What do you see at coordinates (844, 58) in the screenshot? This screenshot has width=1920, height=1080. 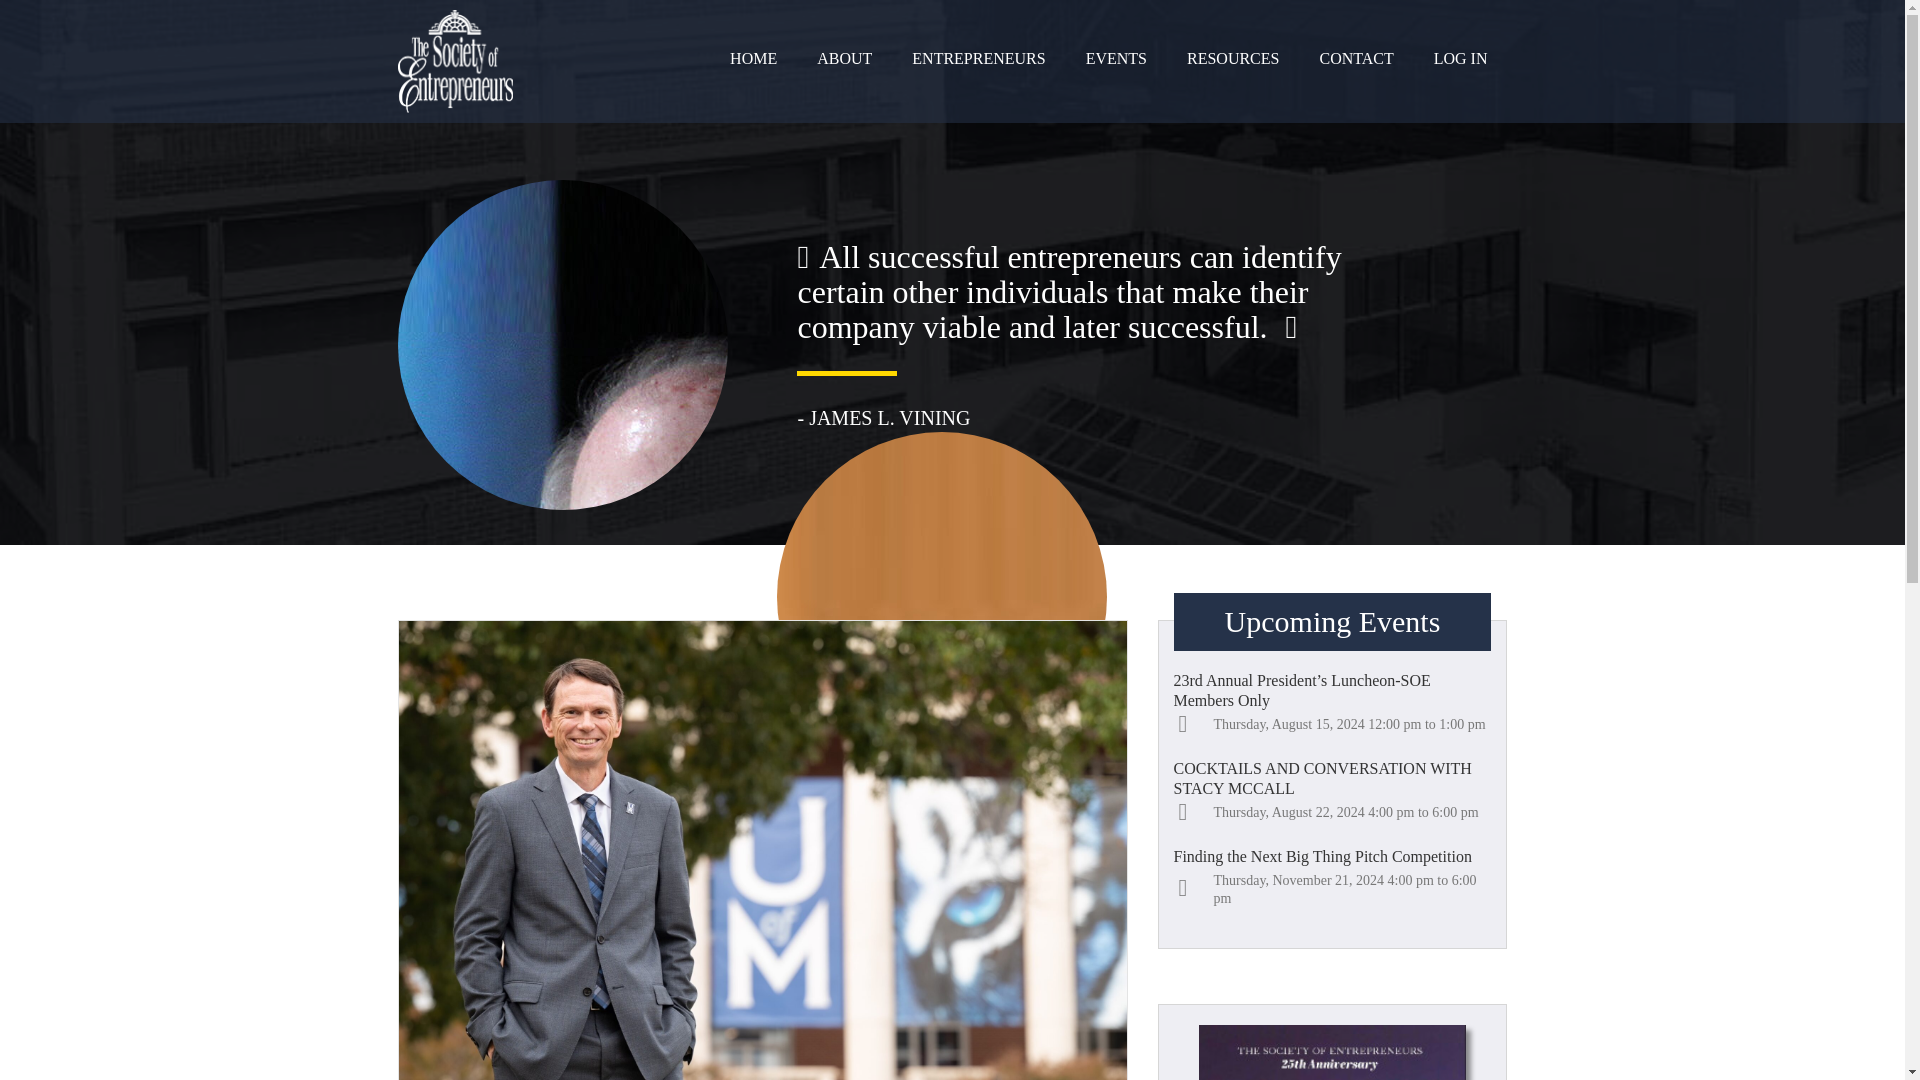 I see `ABOUT` at bounding box center [844, 58].